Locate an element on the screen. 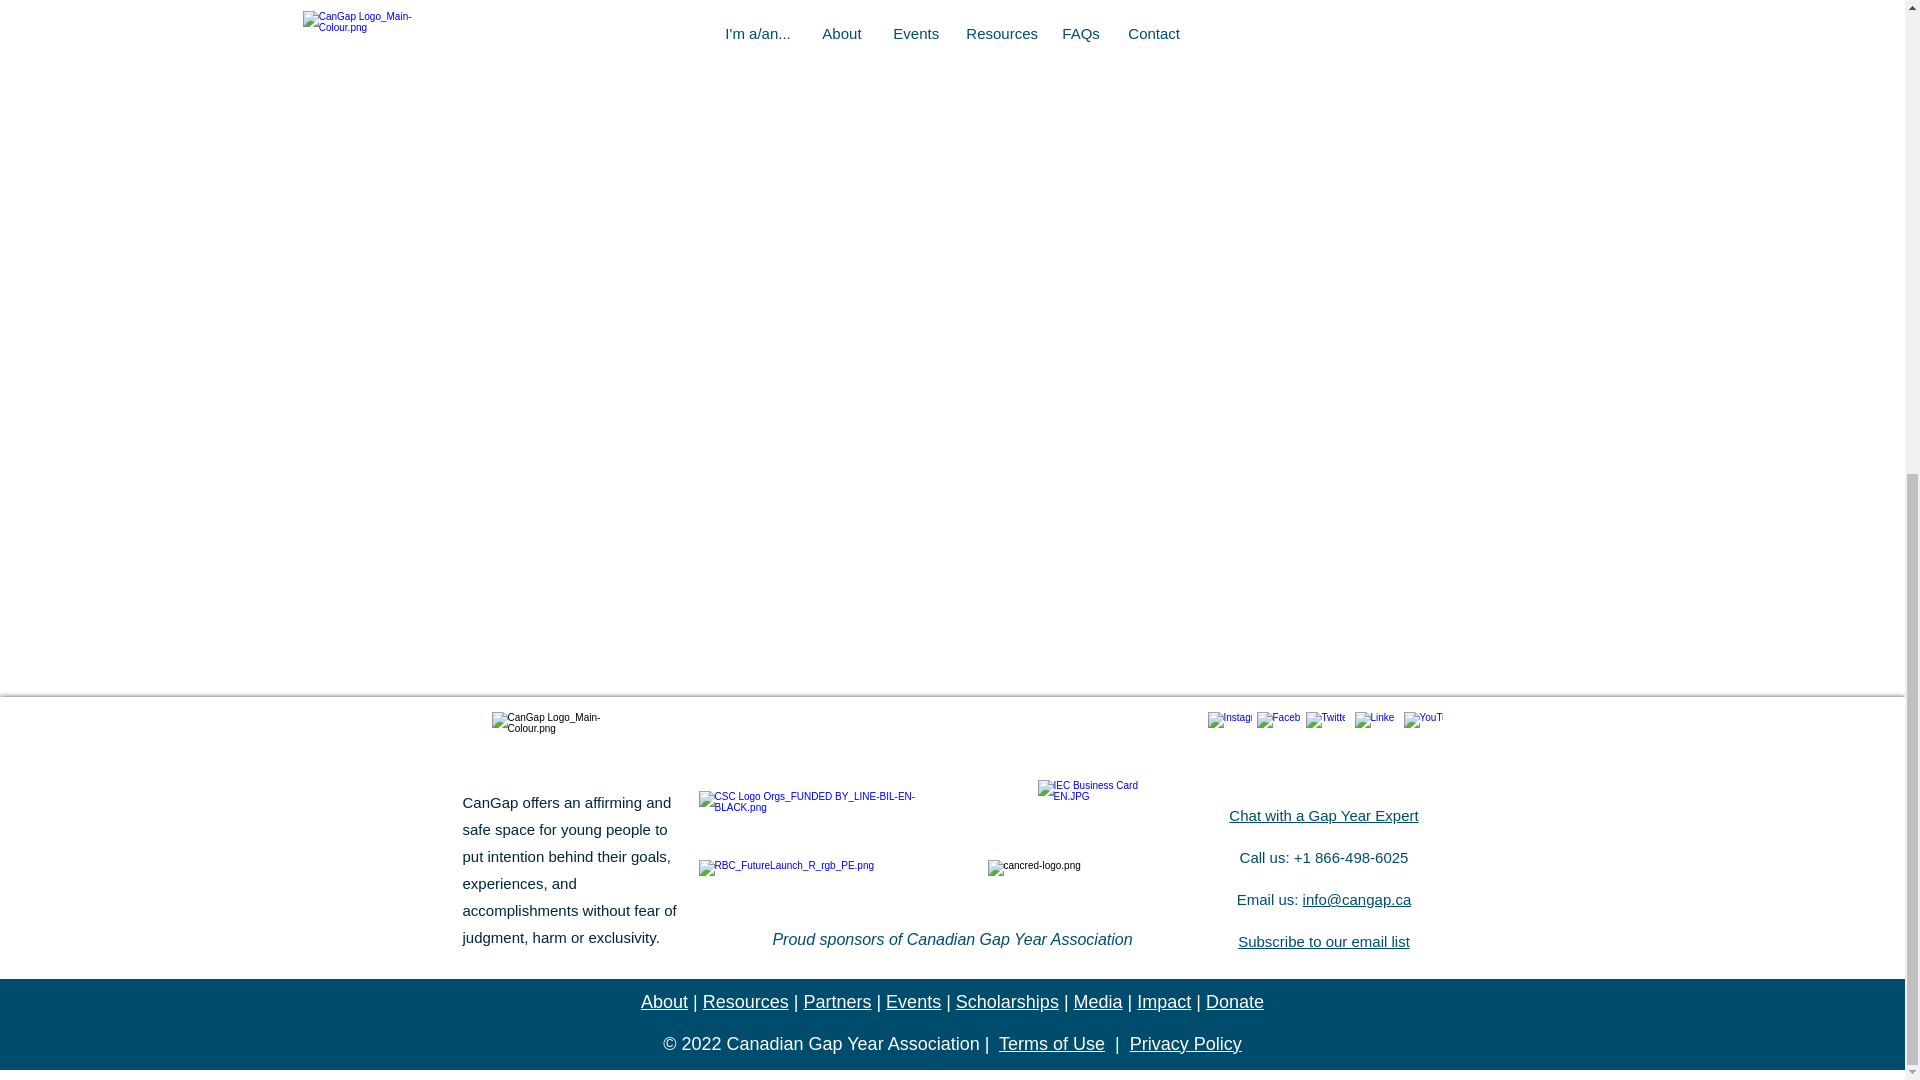 The width and height of the screenshot is (1920, 1080). Subscribe to our email list is located at coordinates (1324, 942).